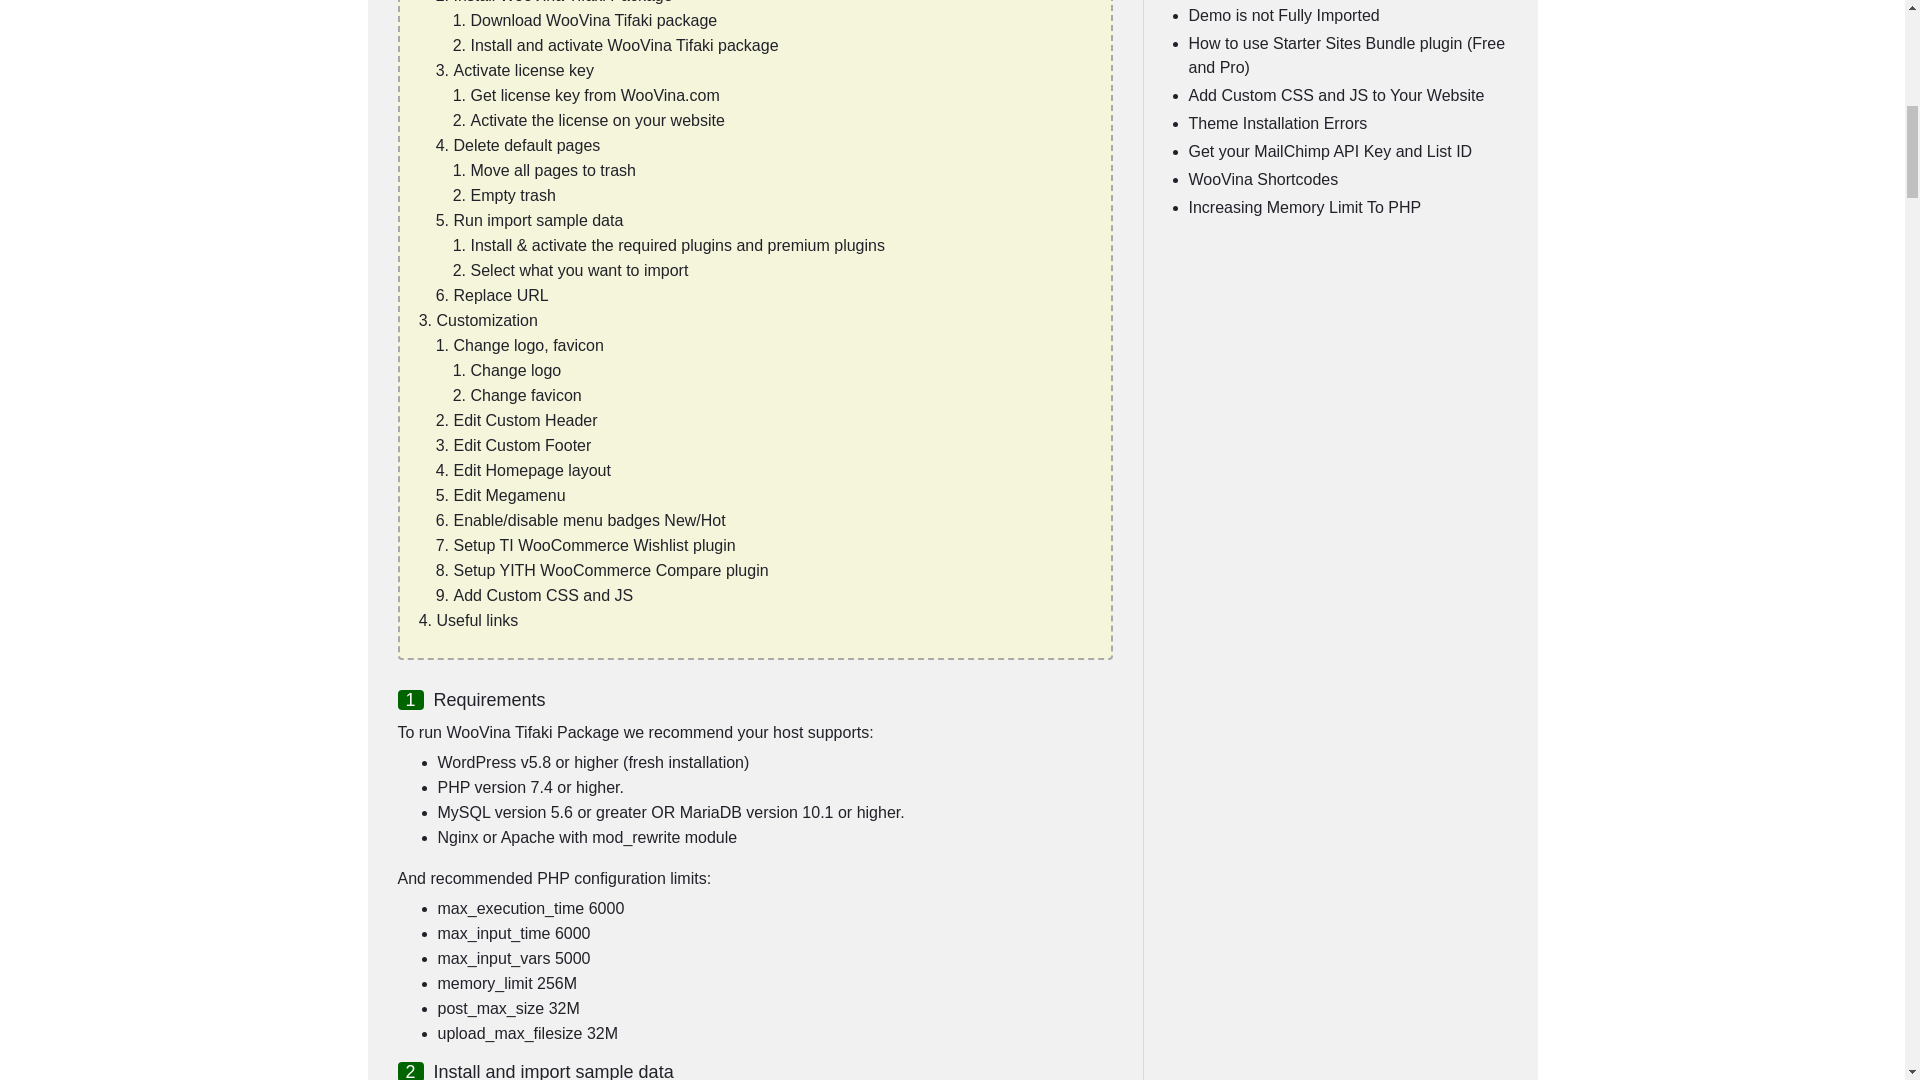 Image resolution: width=1920 pixels, height=1080 pixels. What do you see at coordinates (594, 545) in the screenshot?
I see `Setup TI WooCommerce Wishlist plugin` at bounding box center [594, 545].